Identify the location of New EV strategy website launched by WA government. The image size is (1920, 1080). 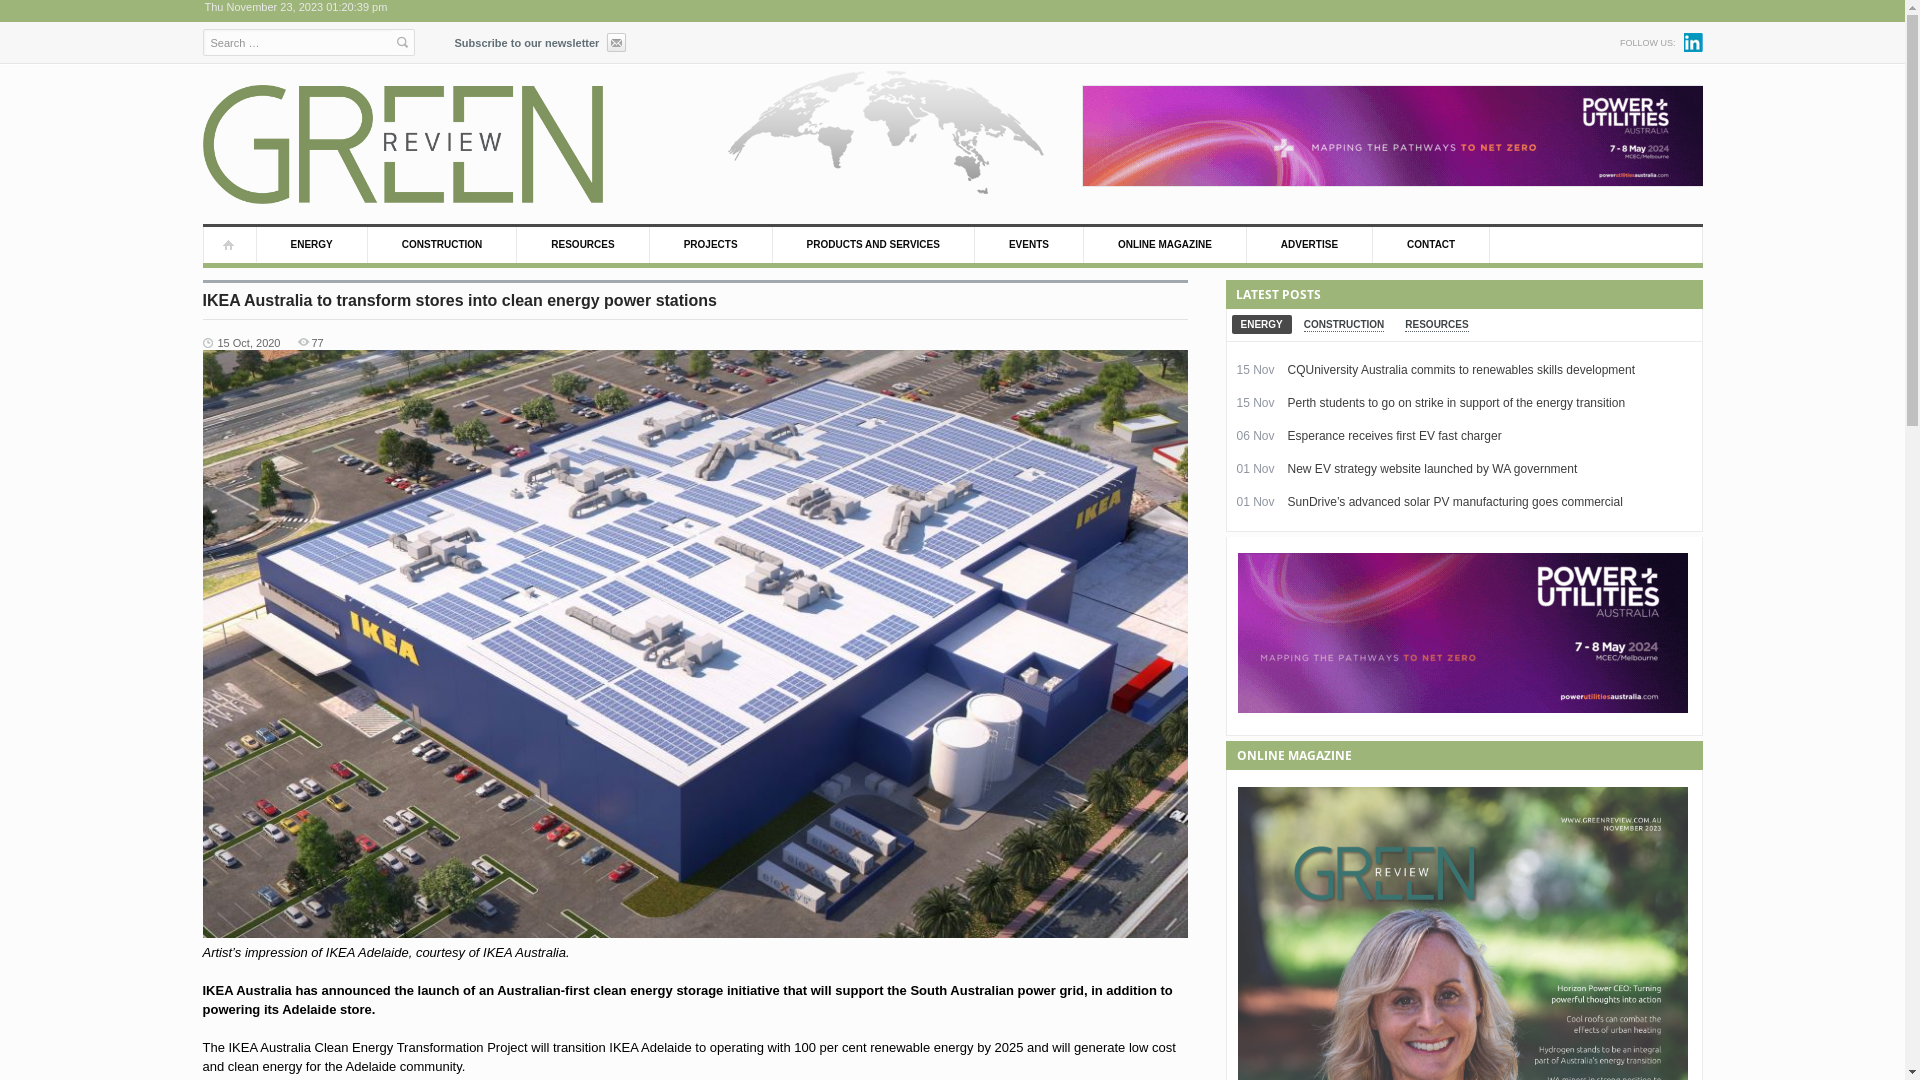
(1433, 469).